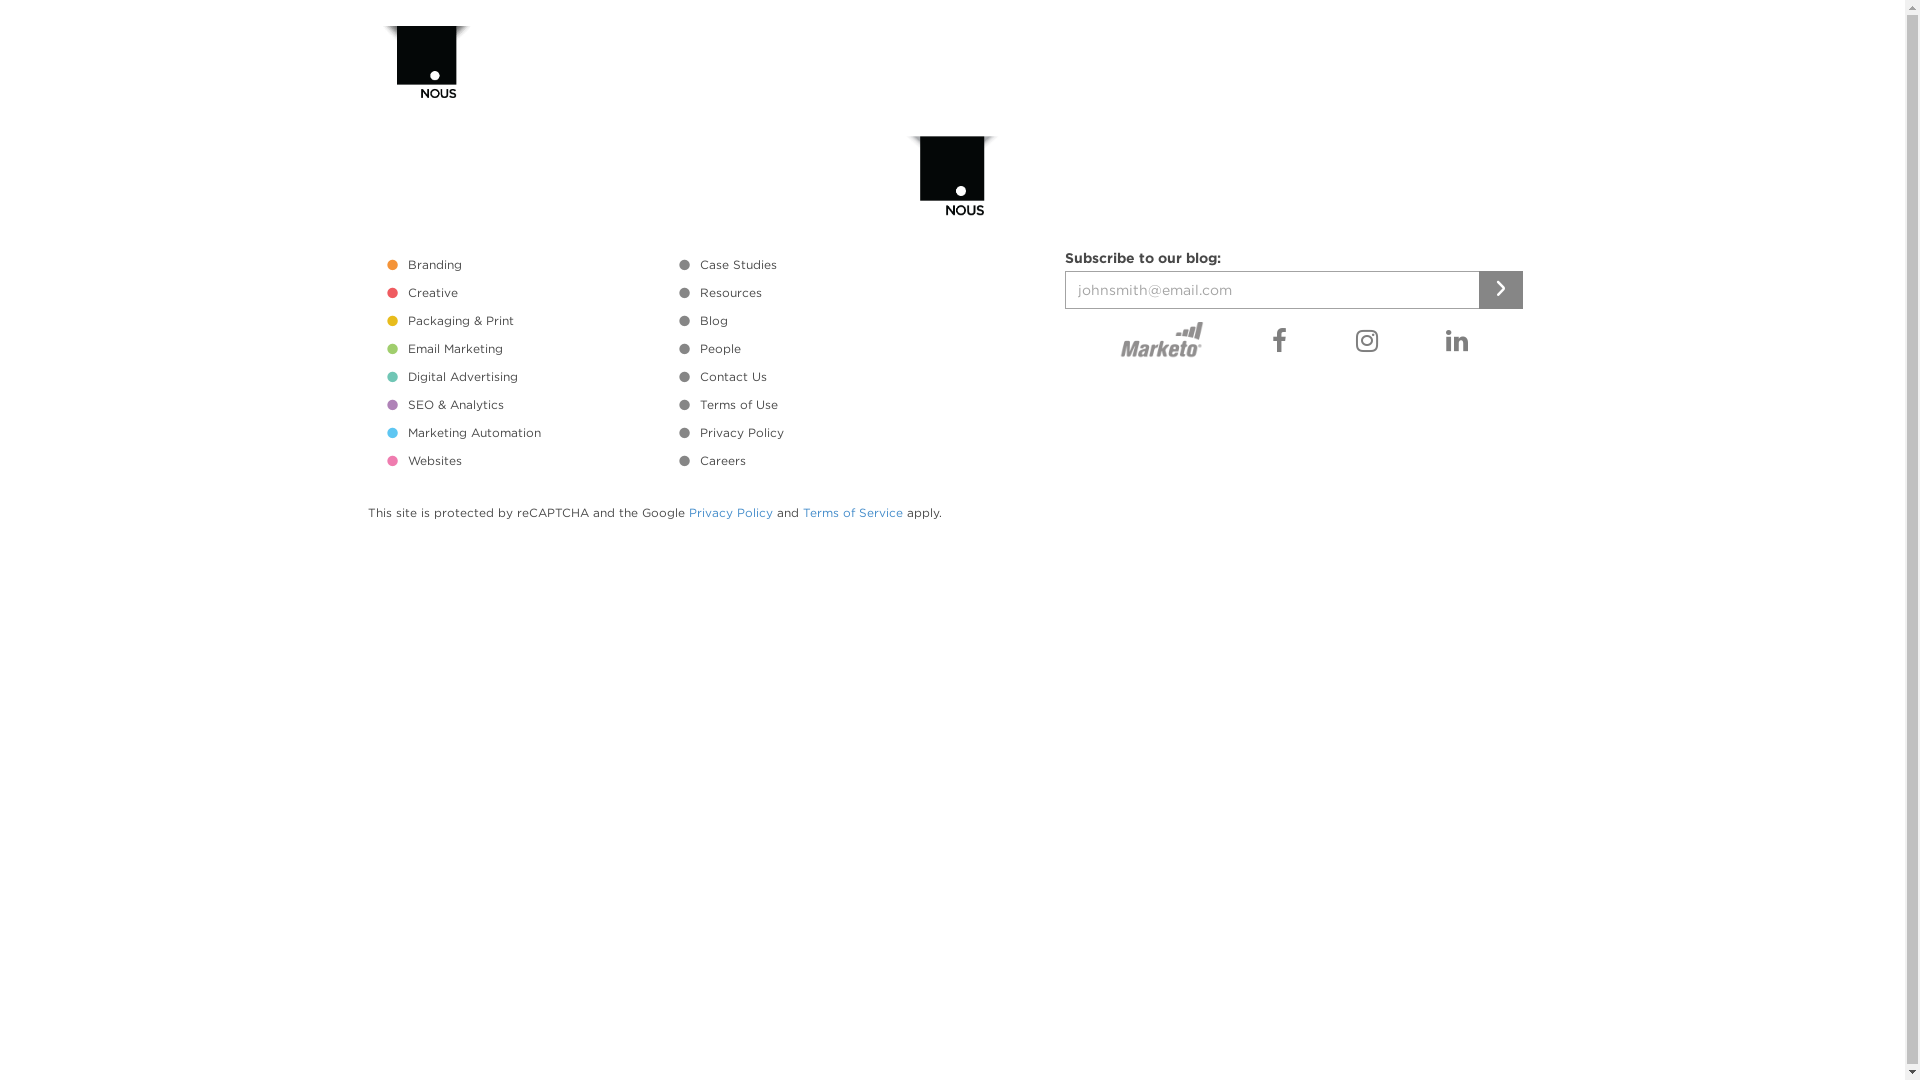  What do you see at coordinates (527, 264) in the screenshot?
I see `Branding` at bounding box center [527, 264].